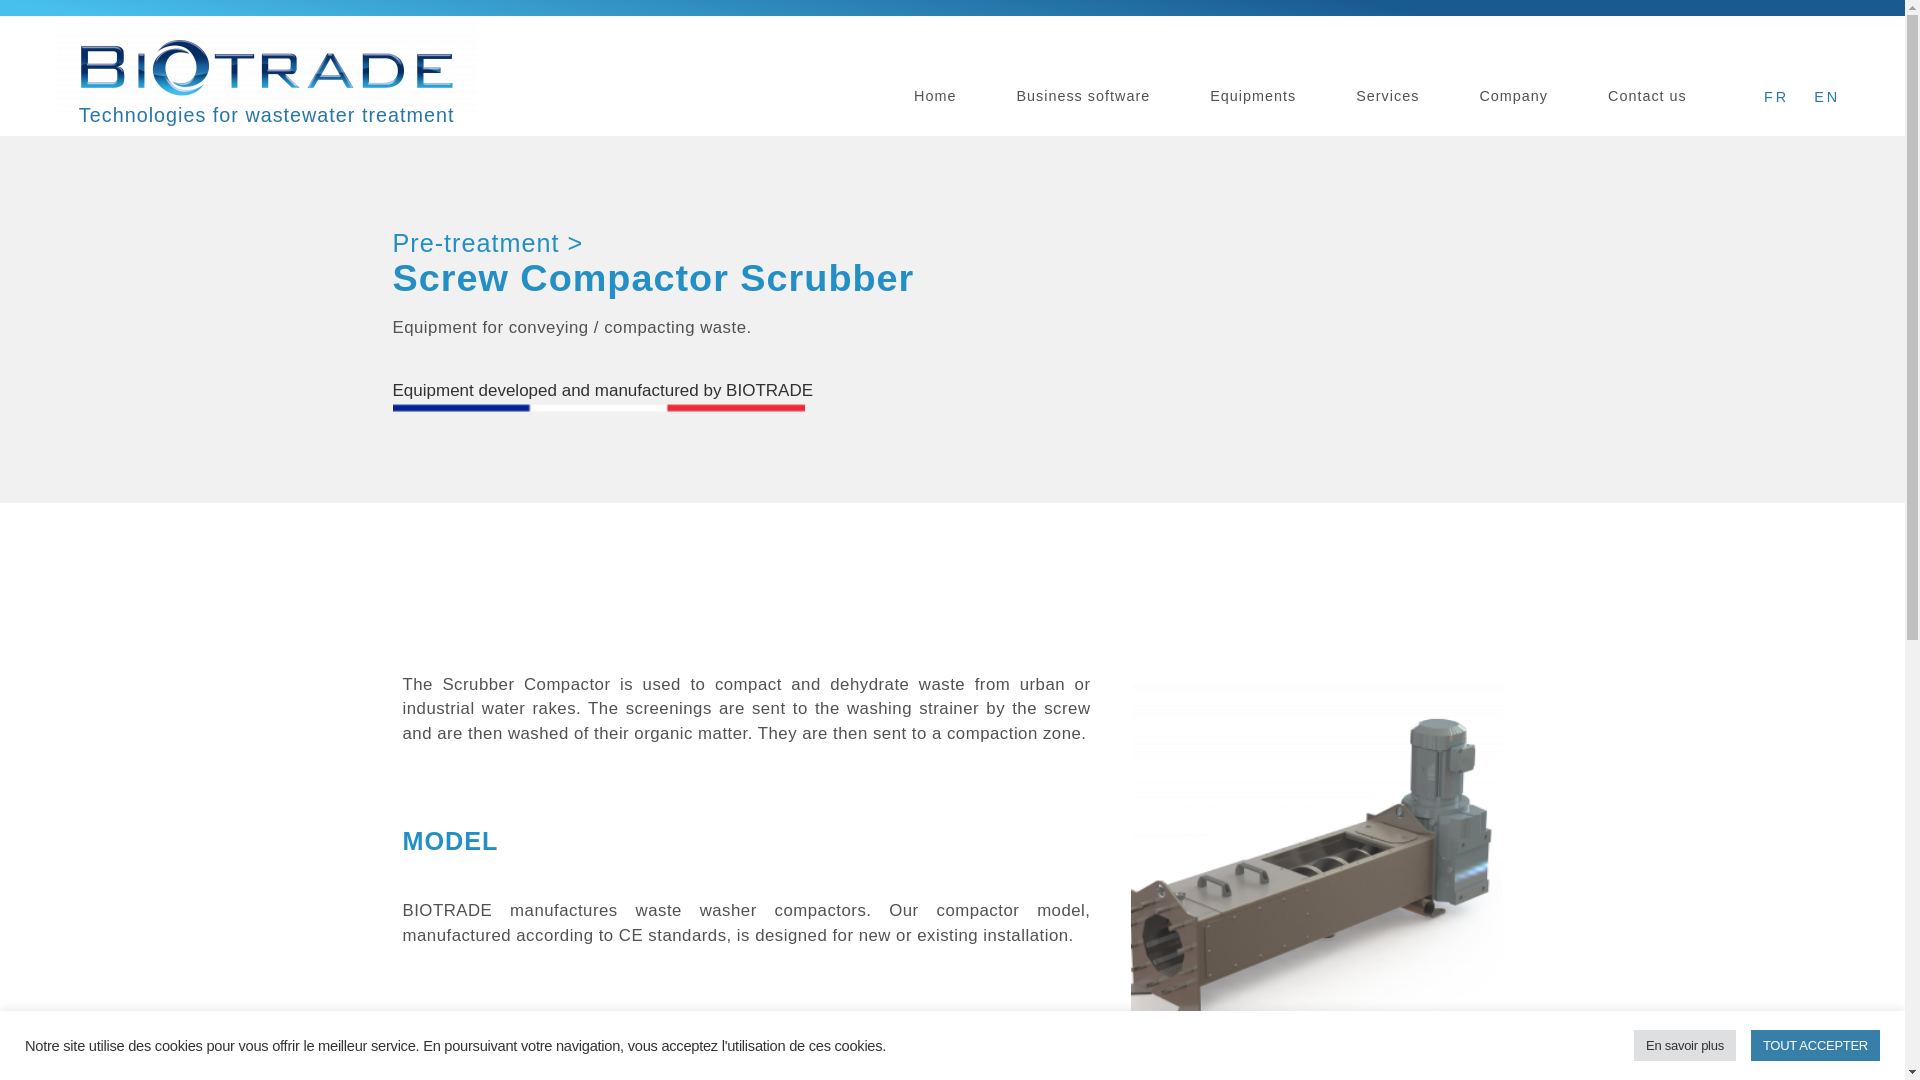  What do you see at coordinates (1082, 96) in the screenshot?
I see `Business software` at bounding box center [1082, 96].